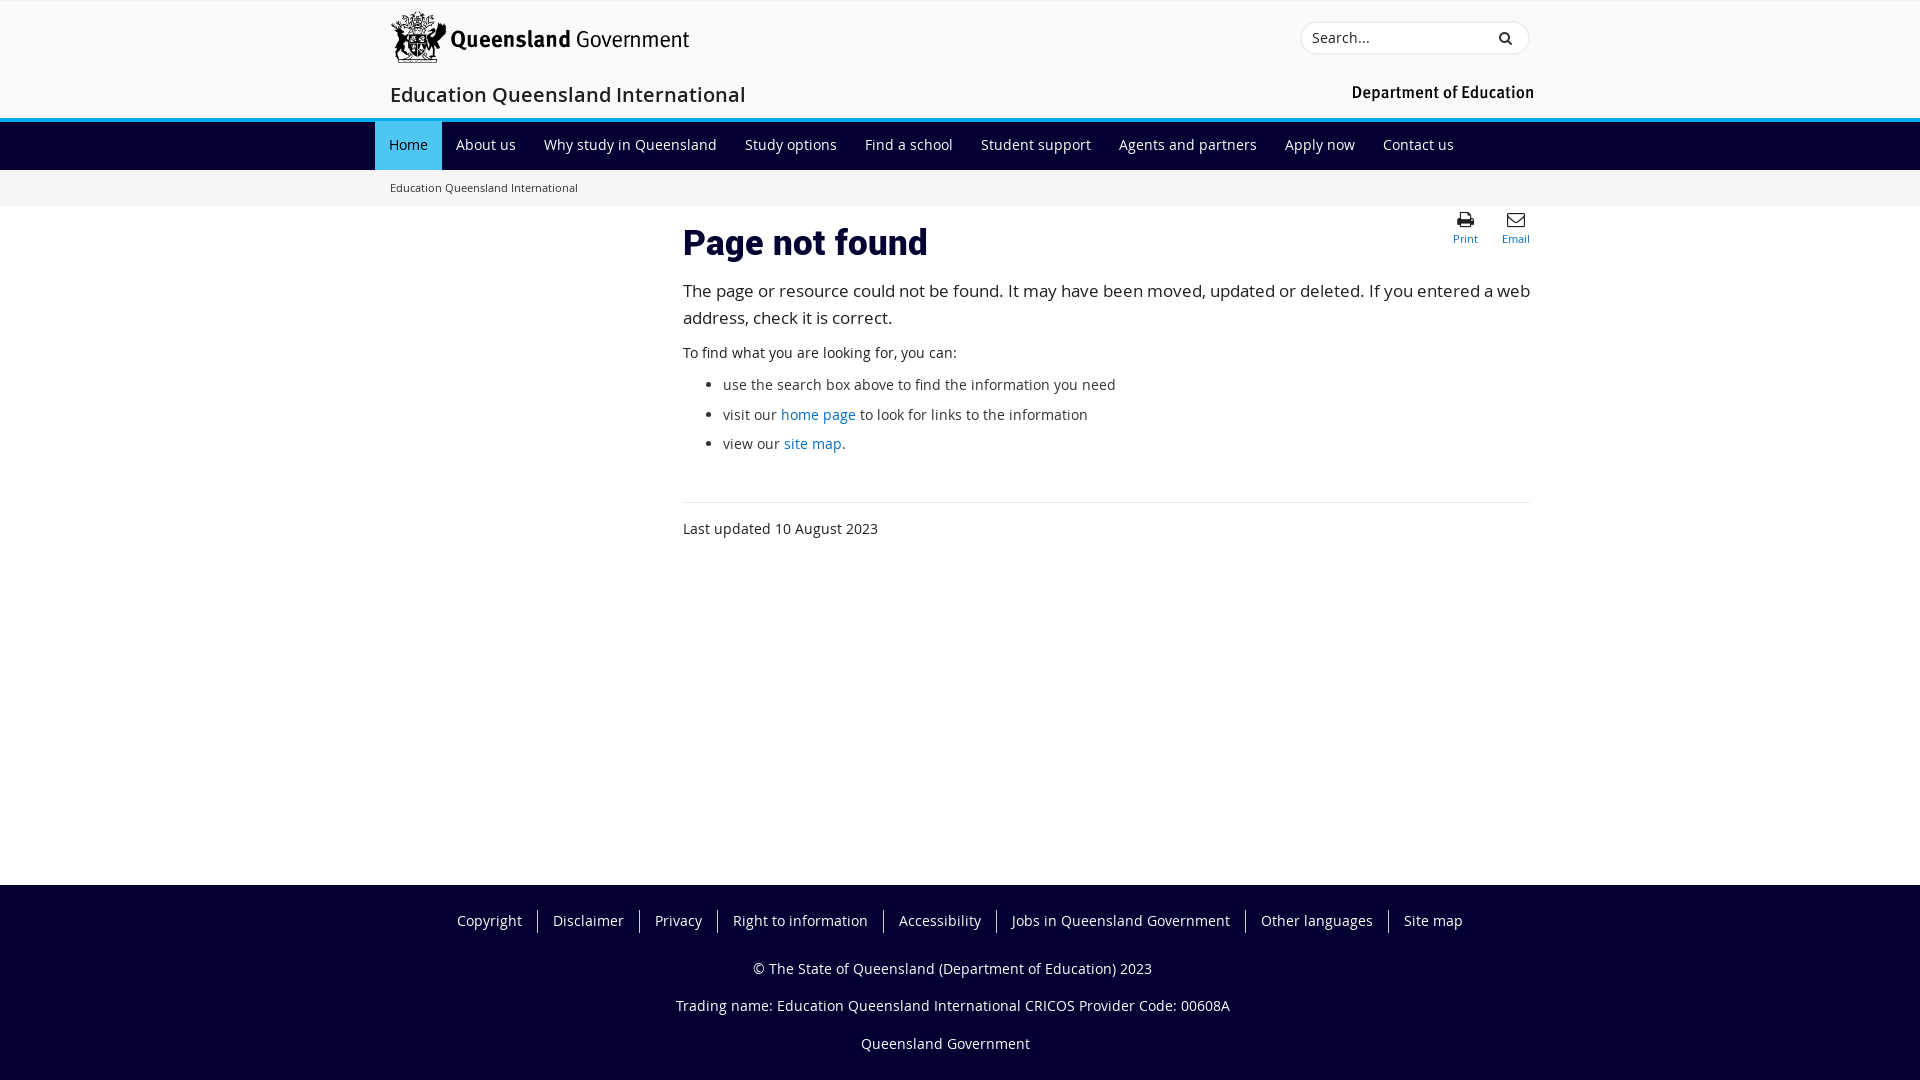 The width and height of the screenshot is (1920, 1080). Describe the element at coordinates (1418, 146) in the screenshot. I see `Contact us` at that location.